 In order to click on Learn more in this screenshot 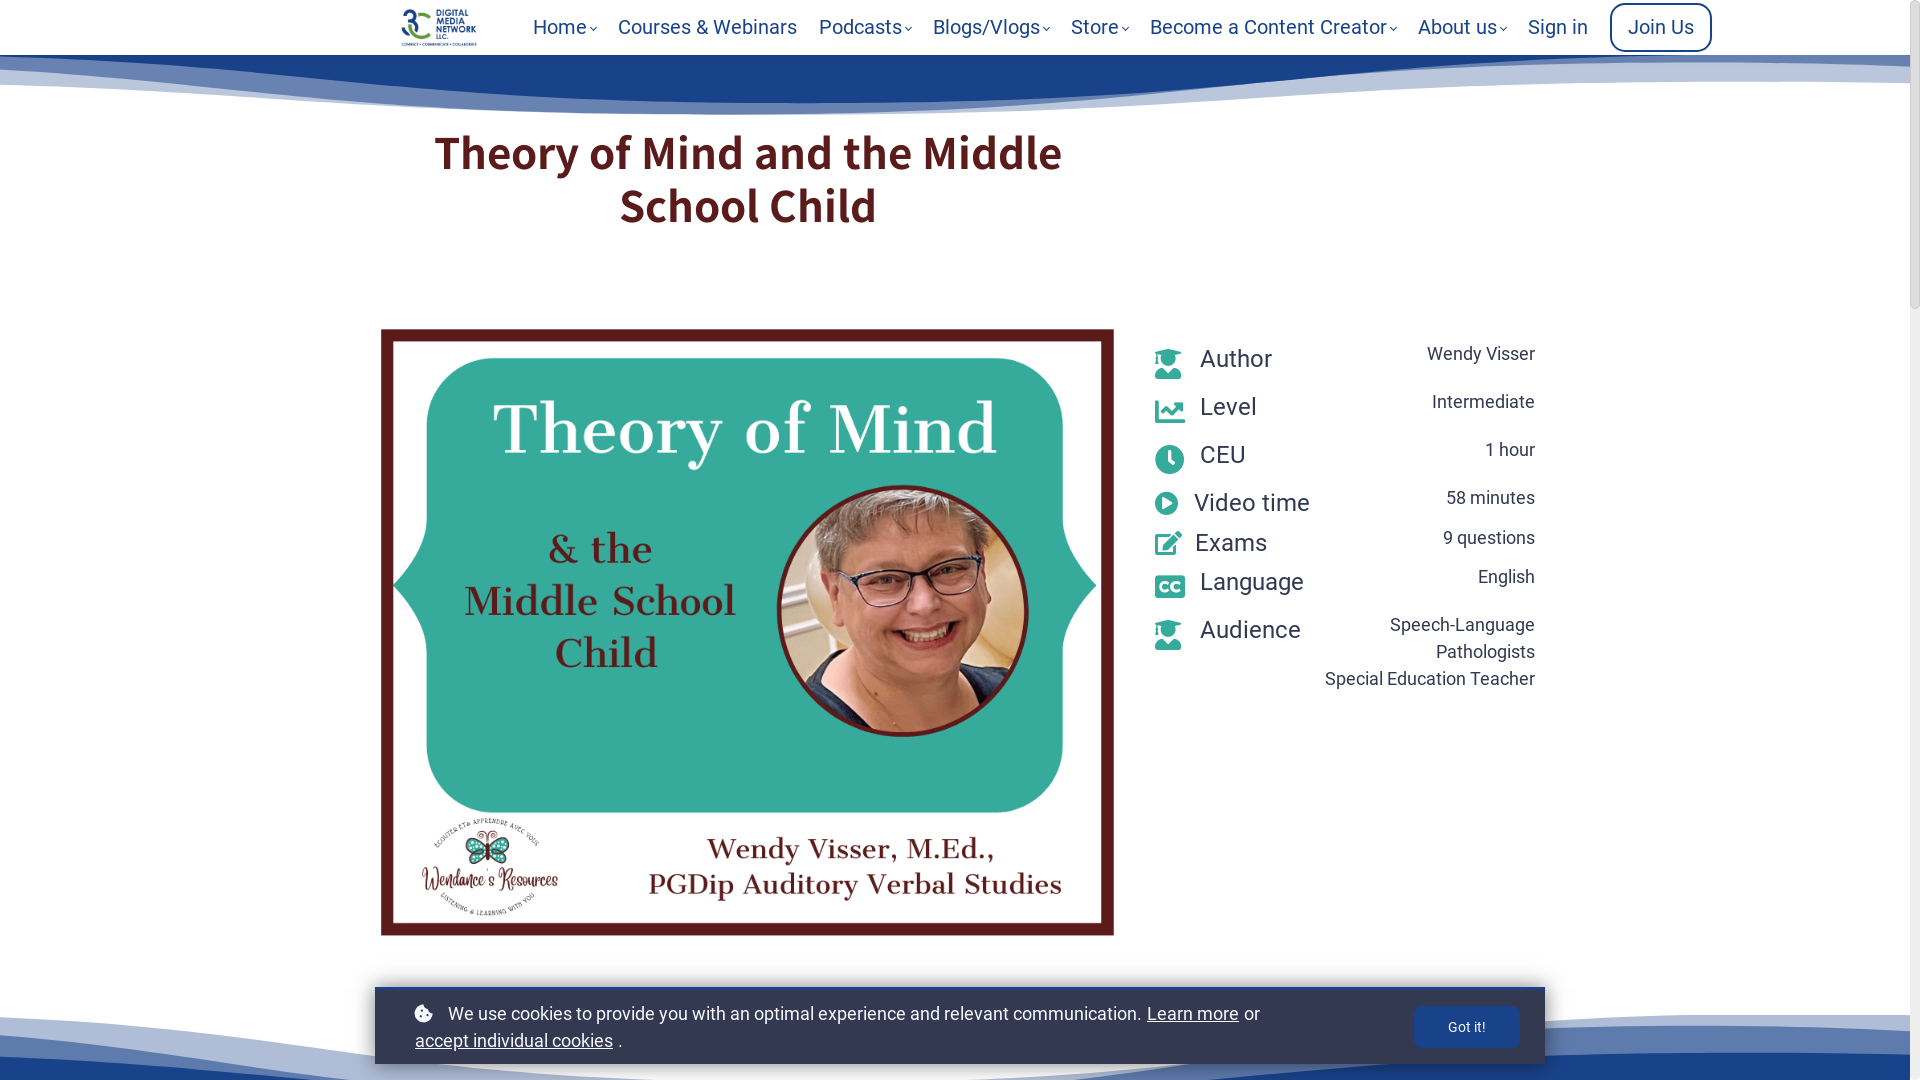, I will do `click(1193, 1014)`.